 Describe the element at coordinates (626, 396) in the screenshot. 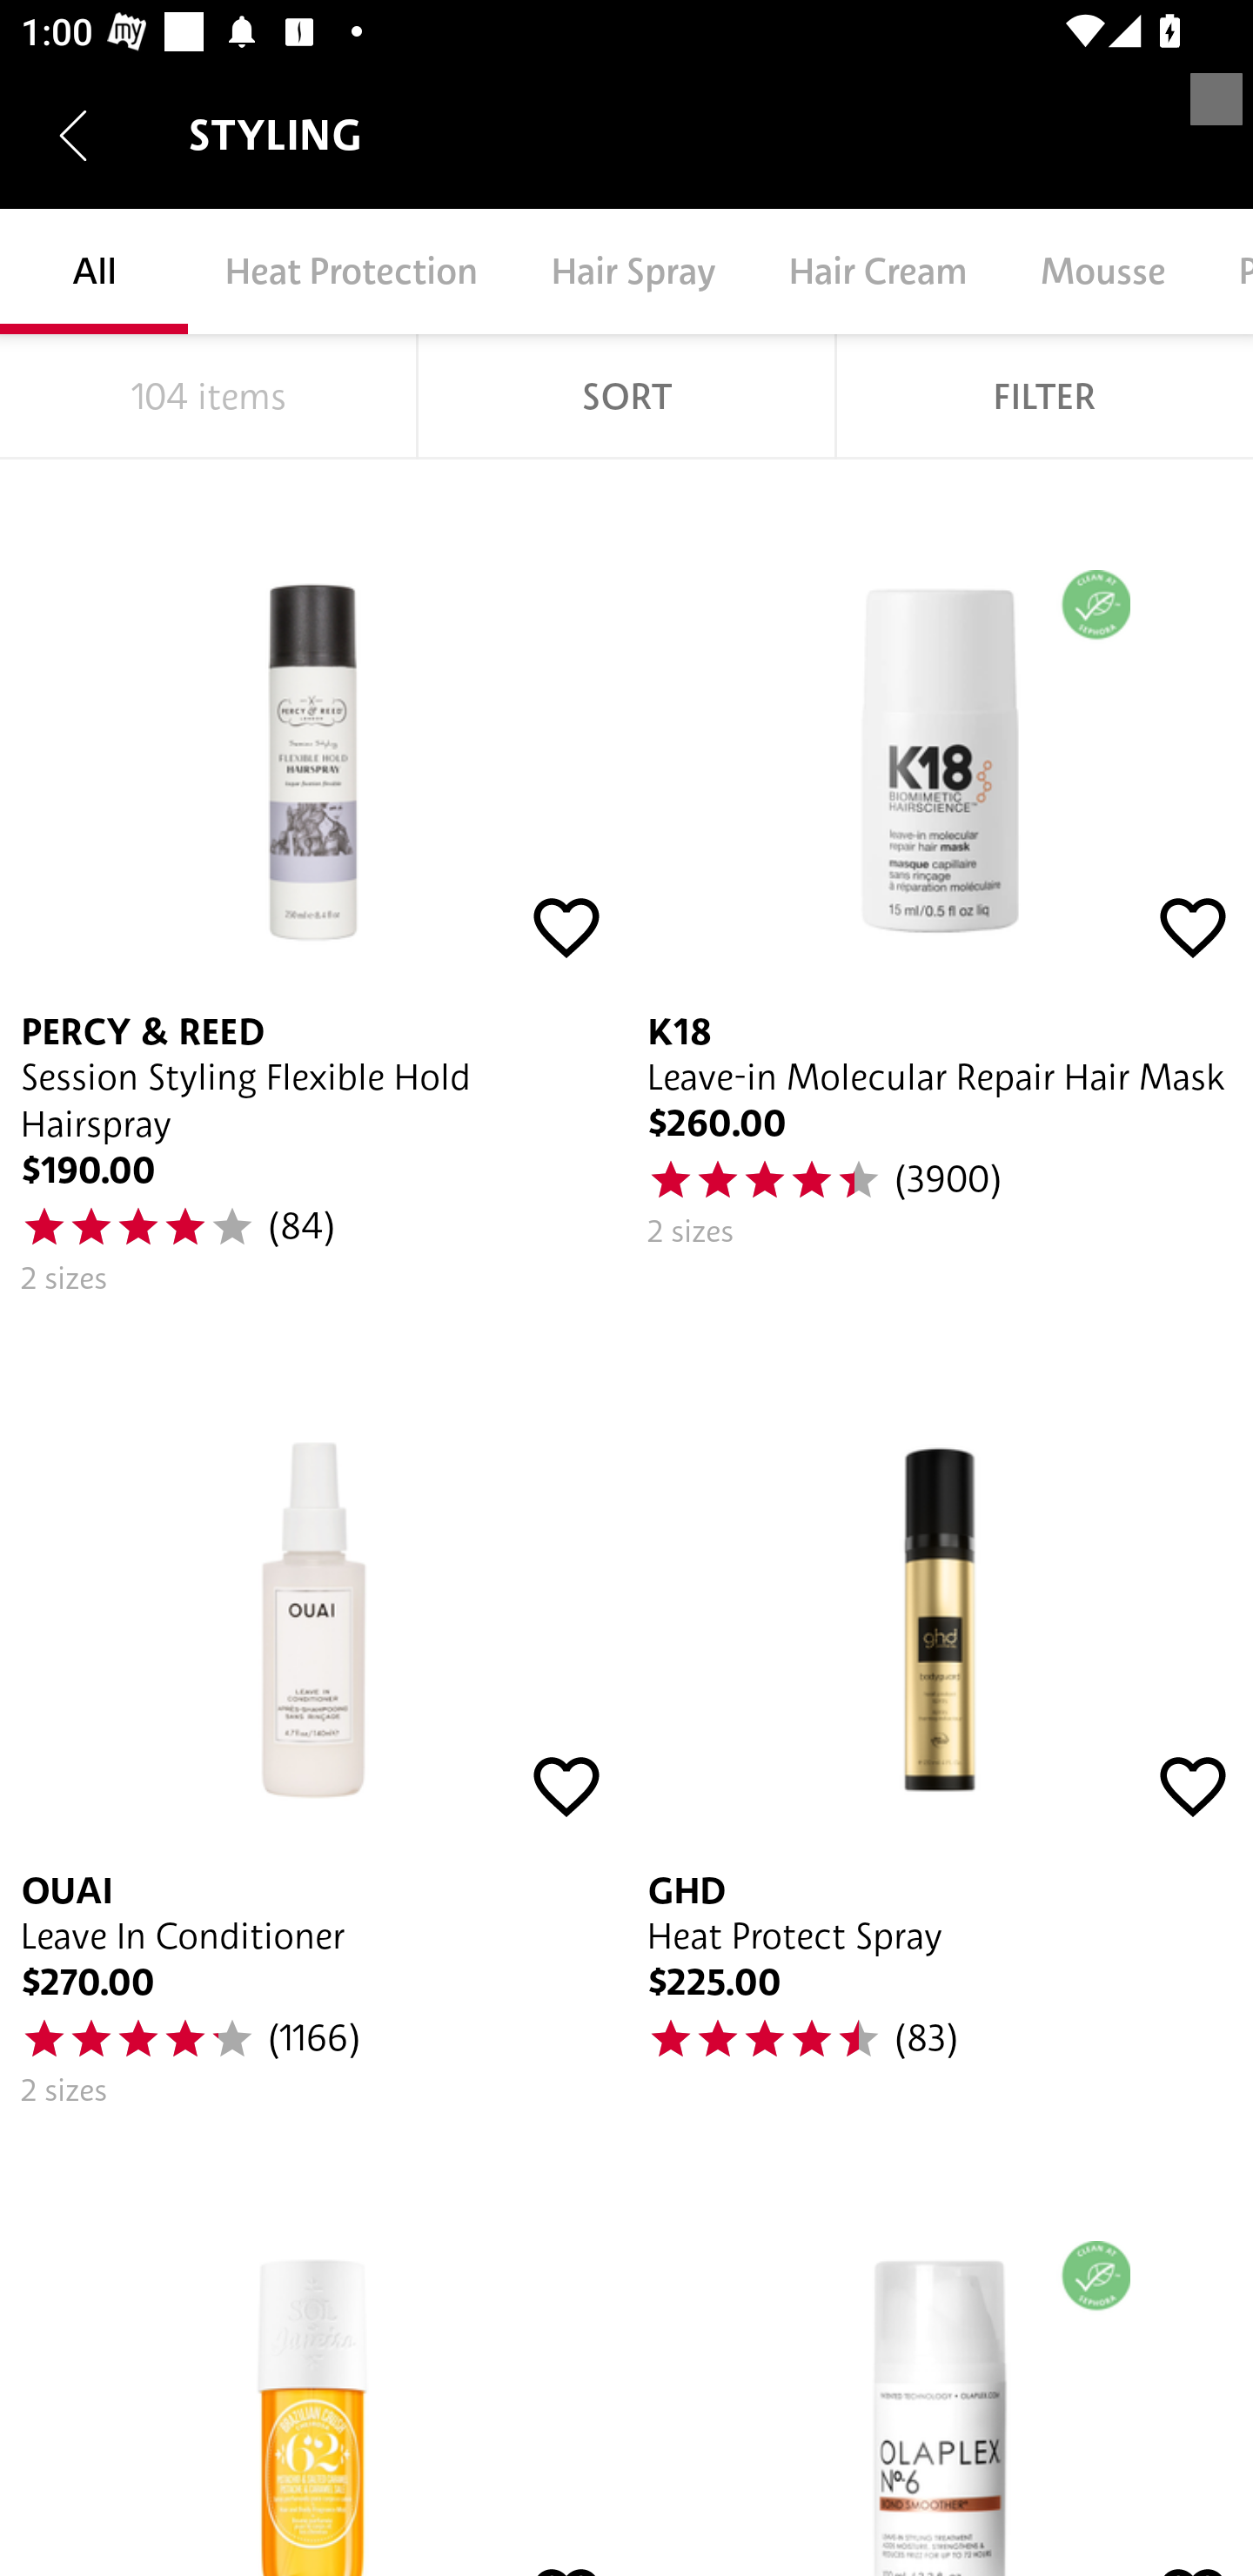

I see `SORT` at that location.